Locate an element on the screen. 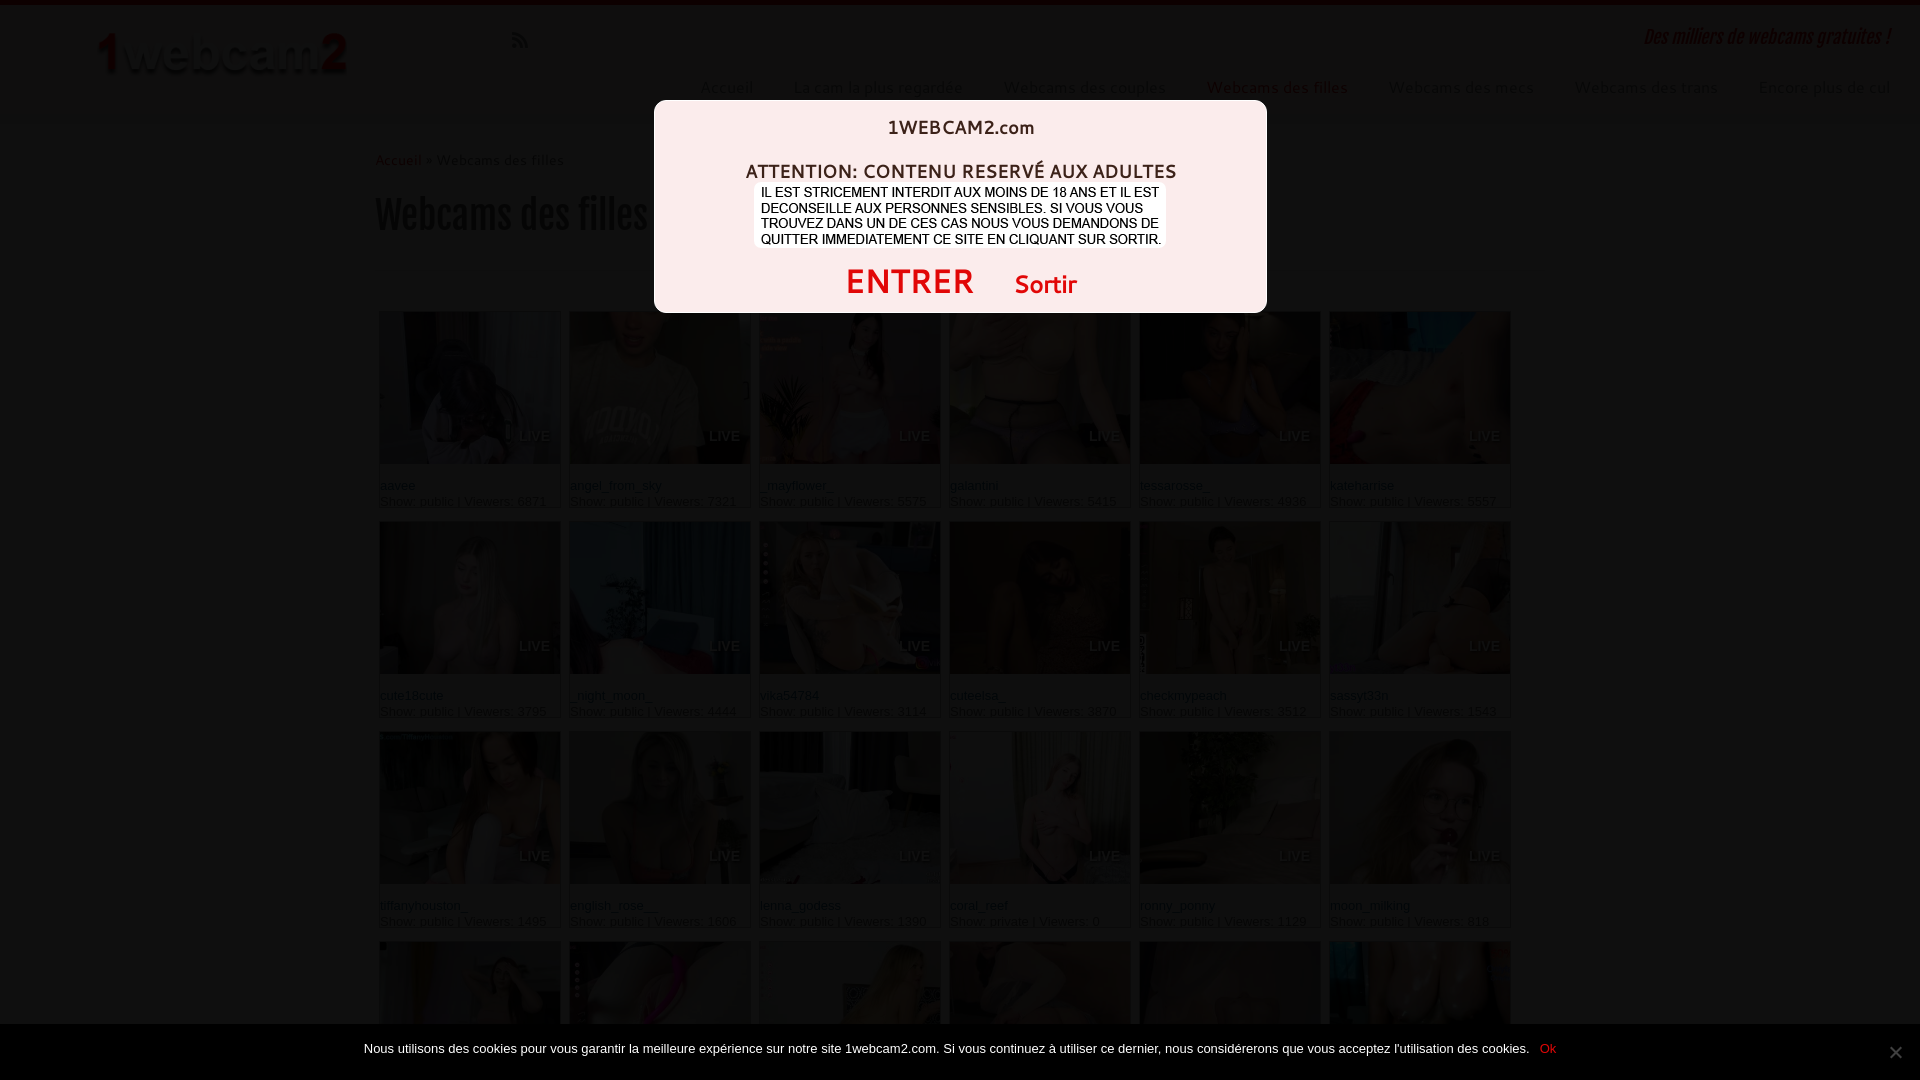  cute18cute is located at coordinates (412, 696).